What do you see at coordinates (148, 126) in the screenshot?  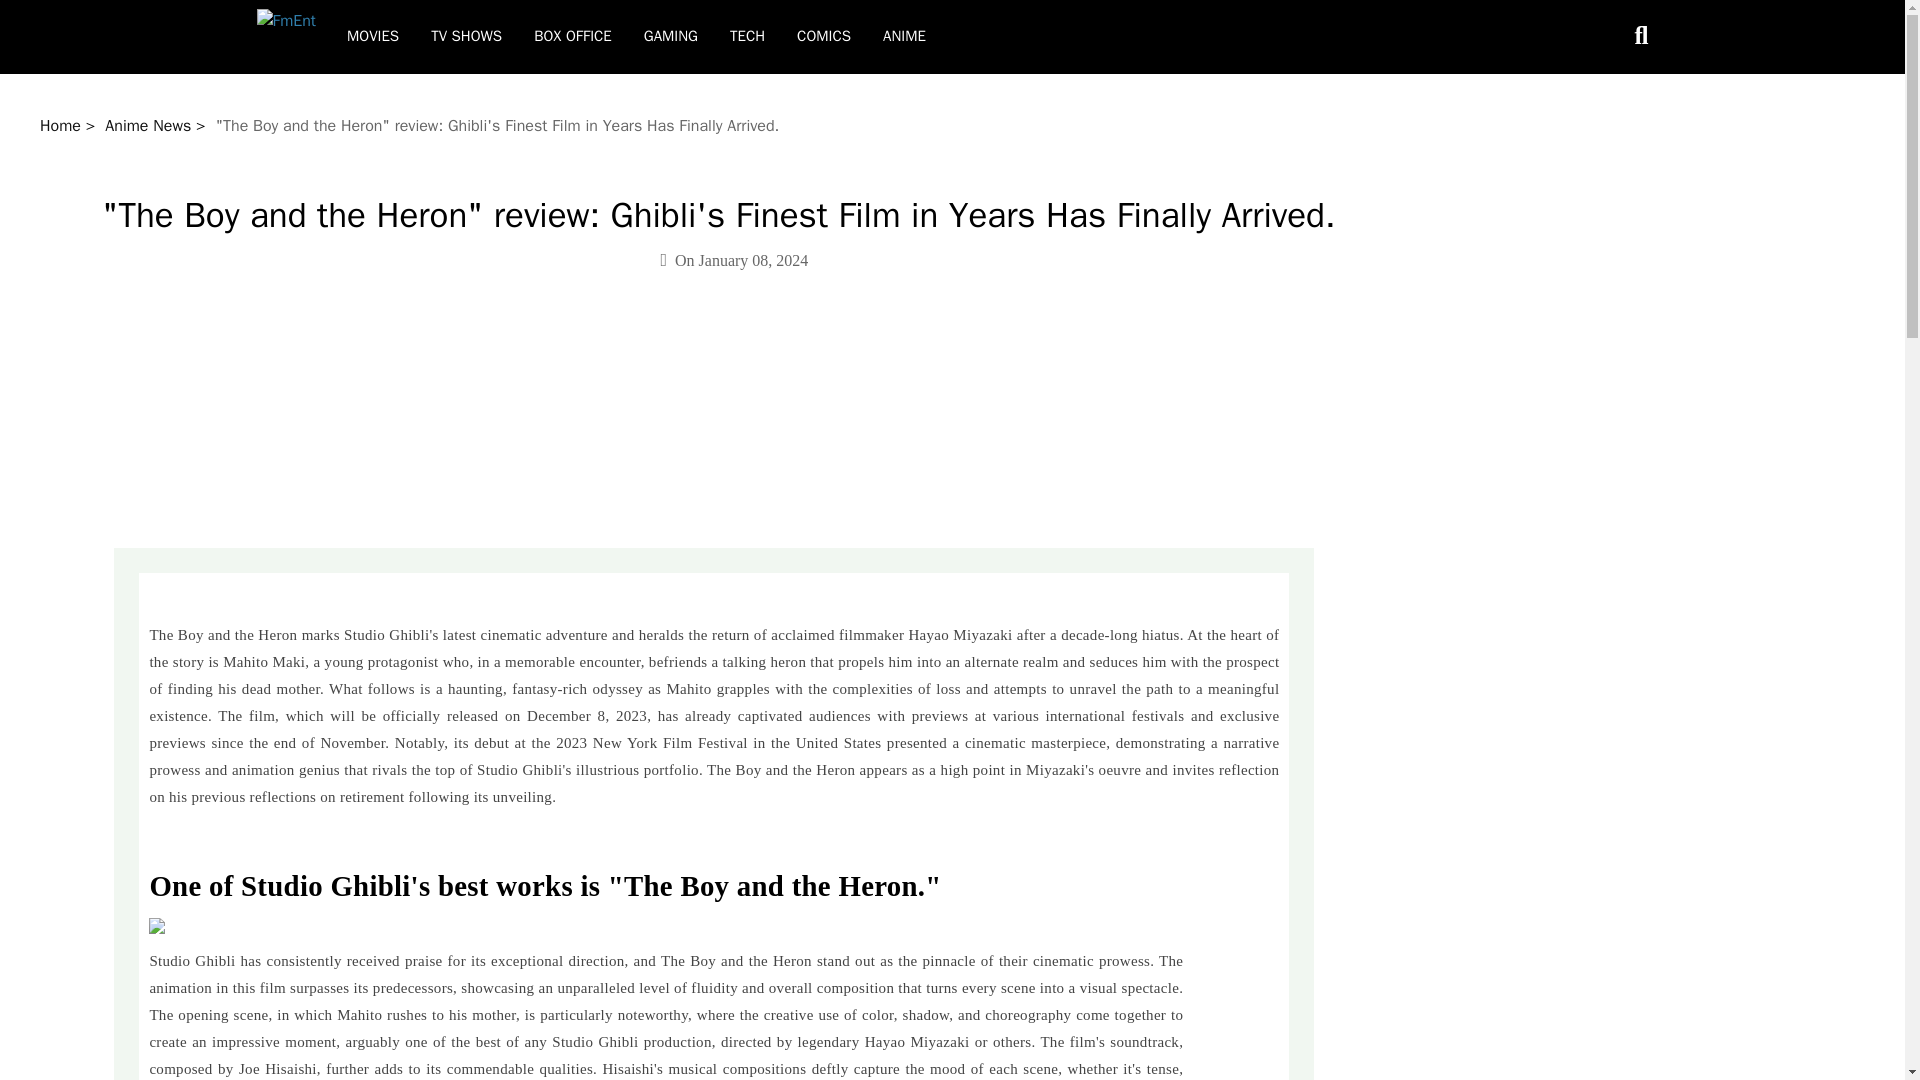 I see `Anime News` at bounding box center [148, 126].